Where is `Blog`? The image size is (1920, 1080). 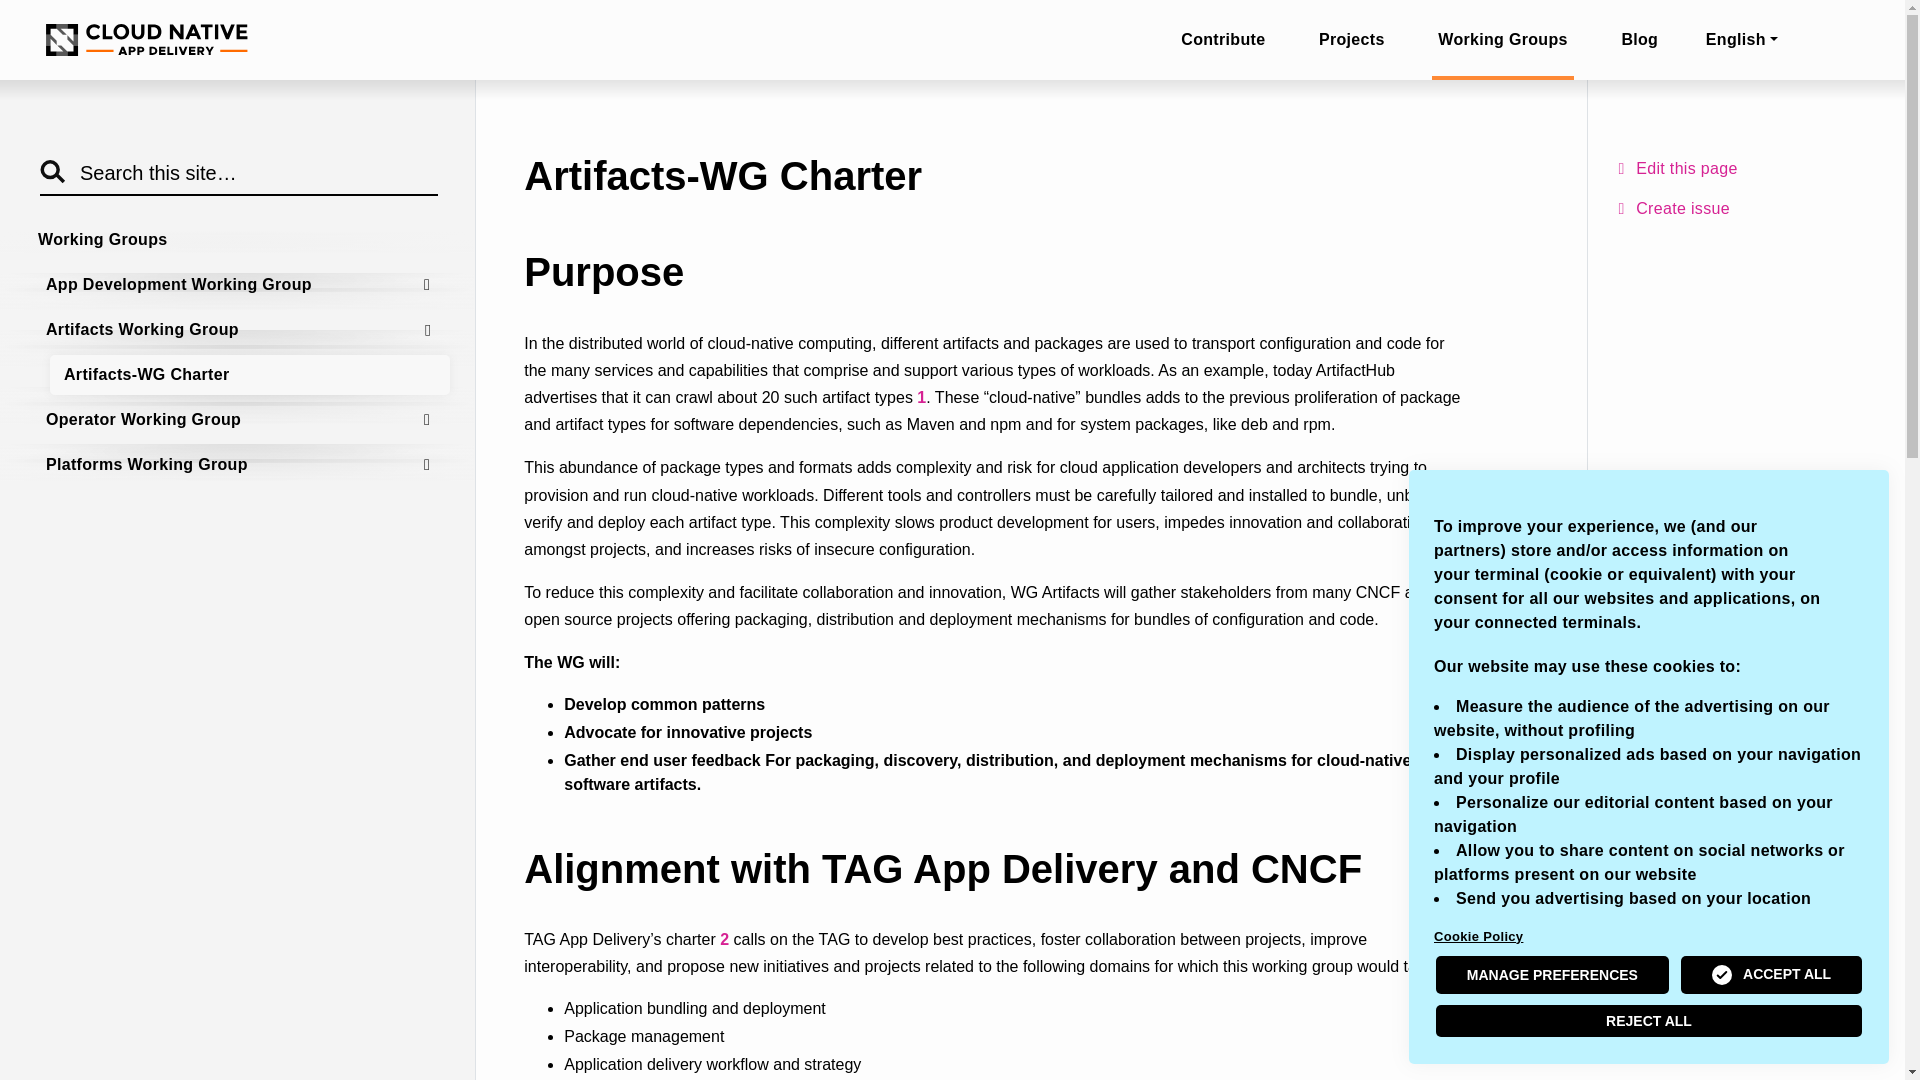
Blog is located at coordinates (1639, 40).